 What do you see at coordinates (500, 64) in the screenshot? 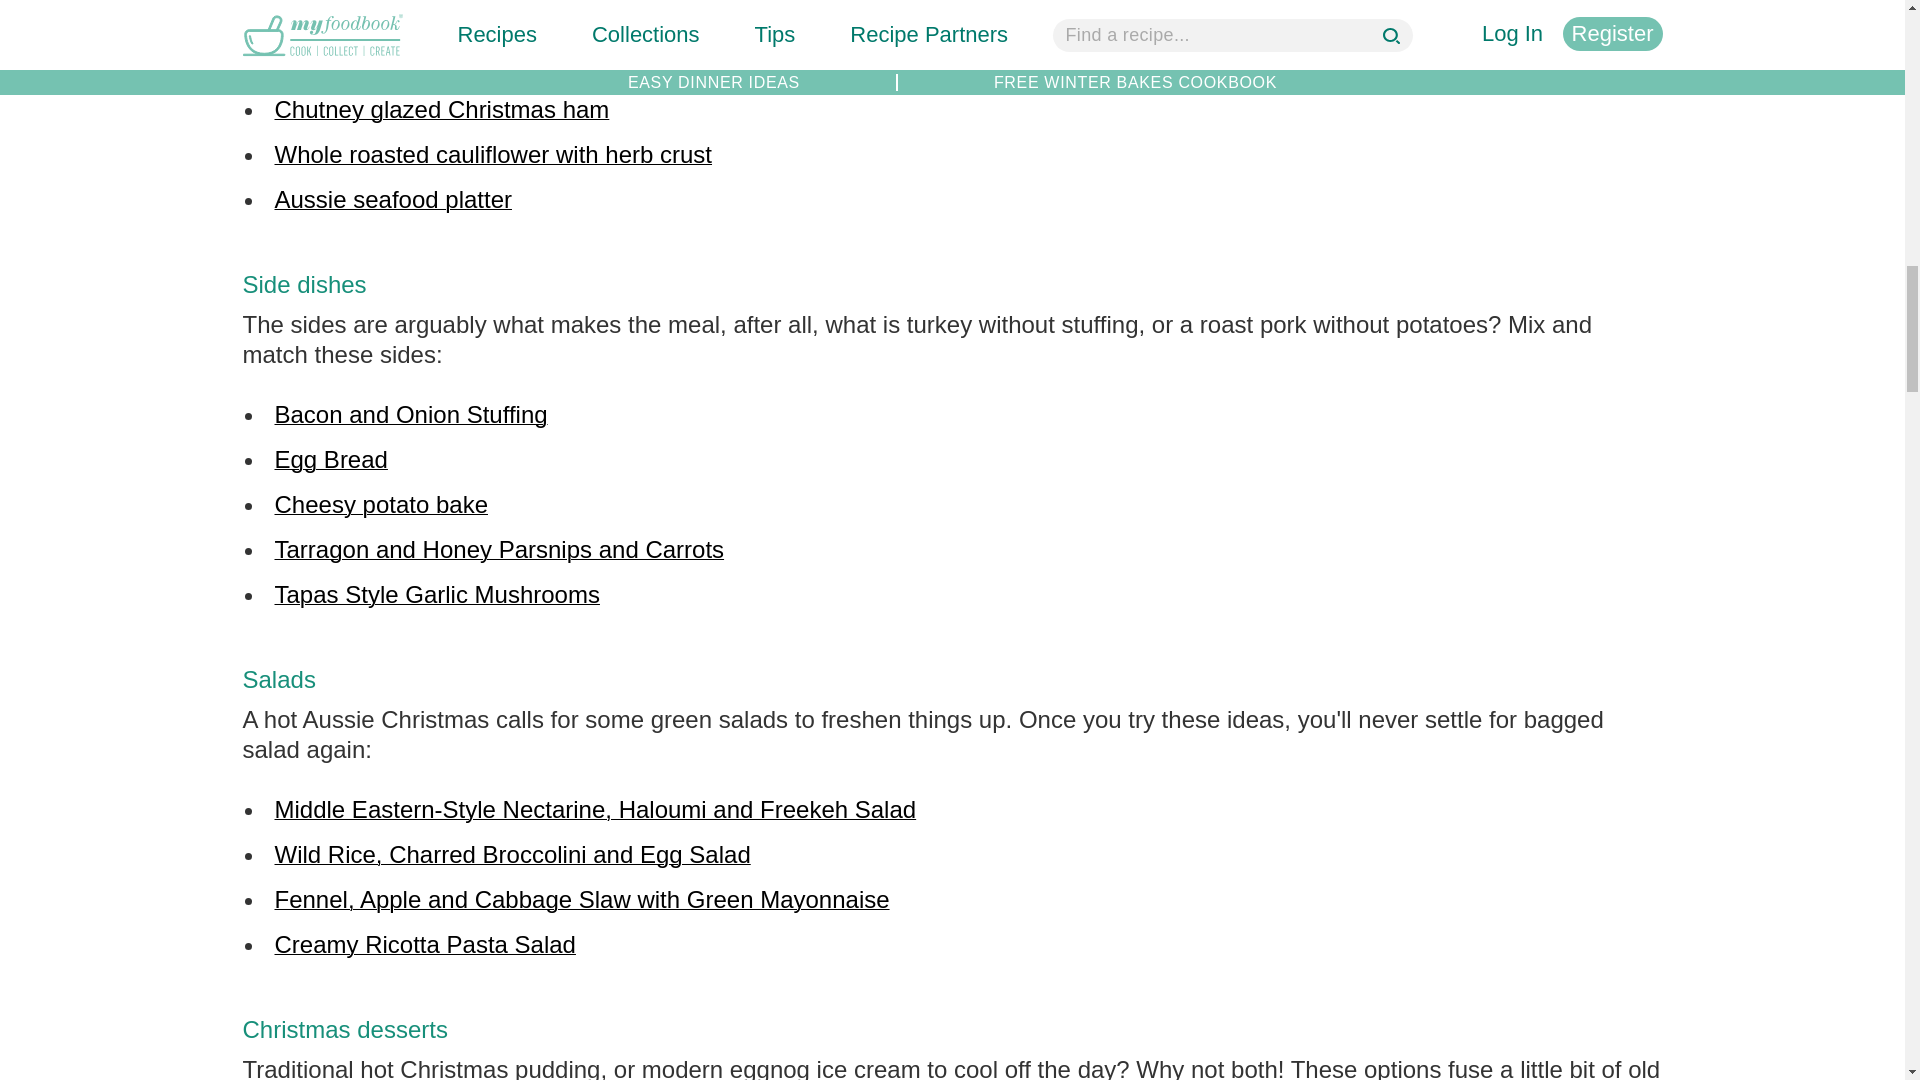
I see `Turkey breast with lemon and thyme gravy` at bounding box center [500, 64].